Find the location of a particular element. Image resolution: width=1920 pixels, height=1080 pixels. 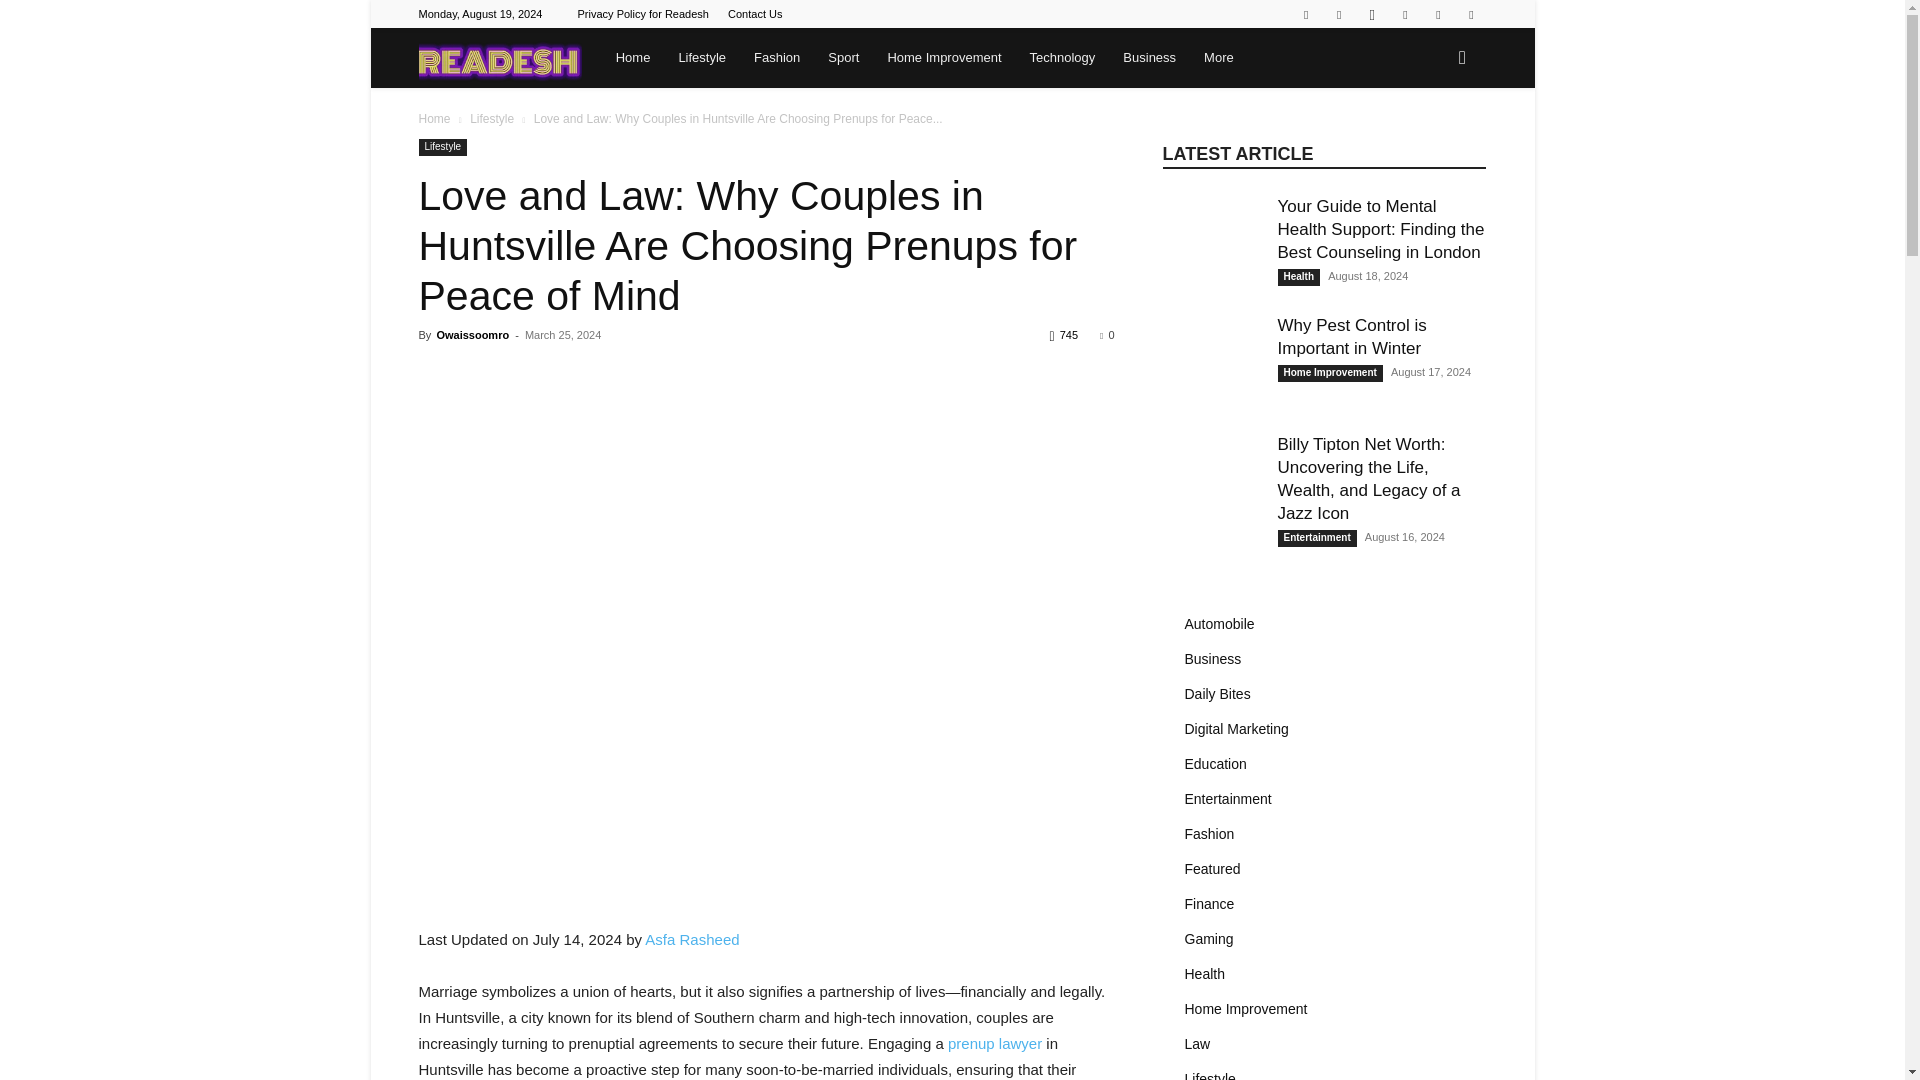

VKontakte is located at coordinates (1470, 14).